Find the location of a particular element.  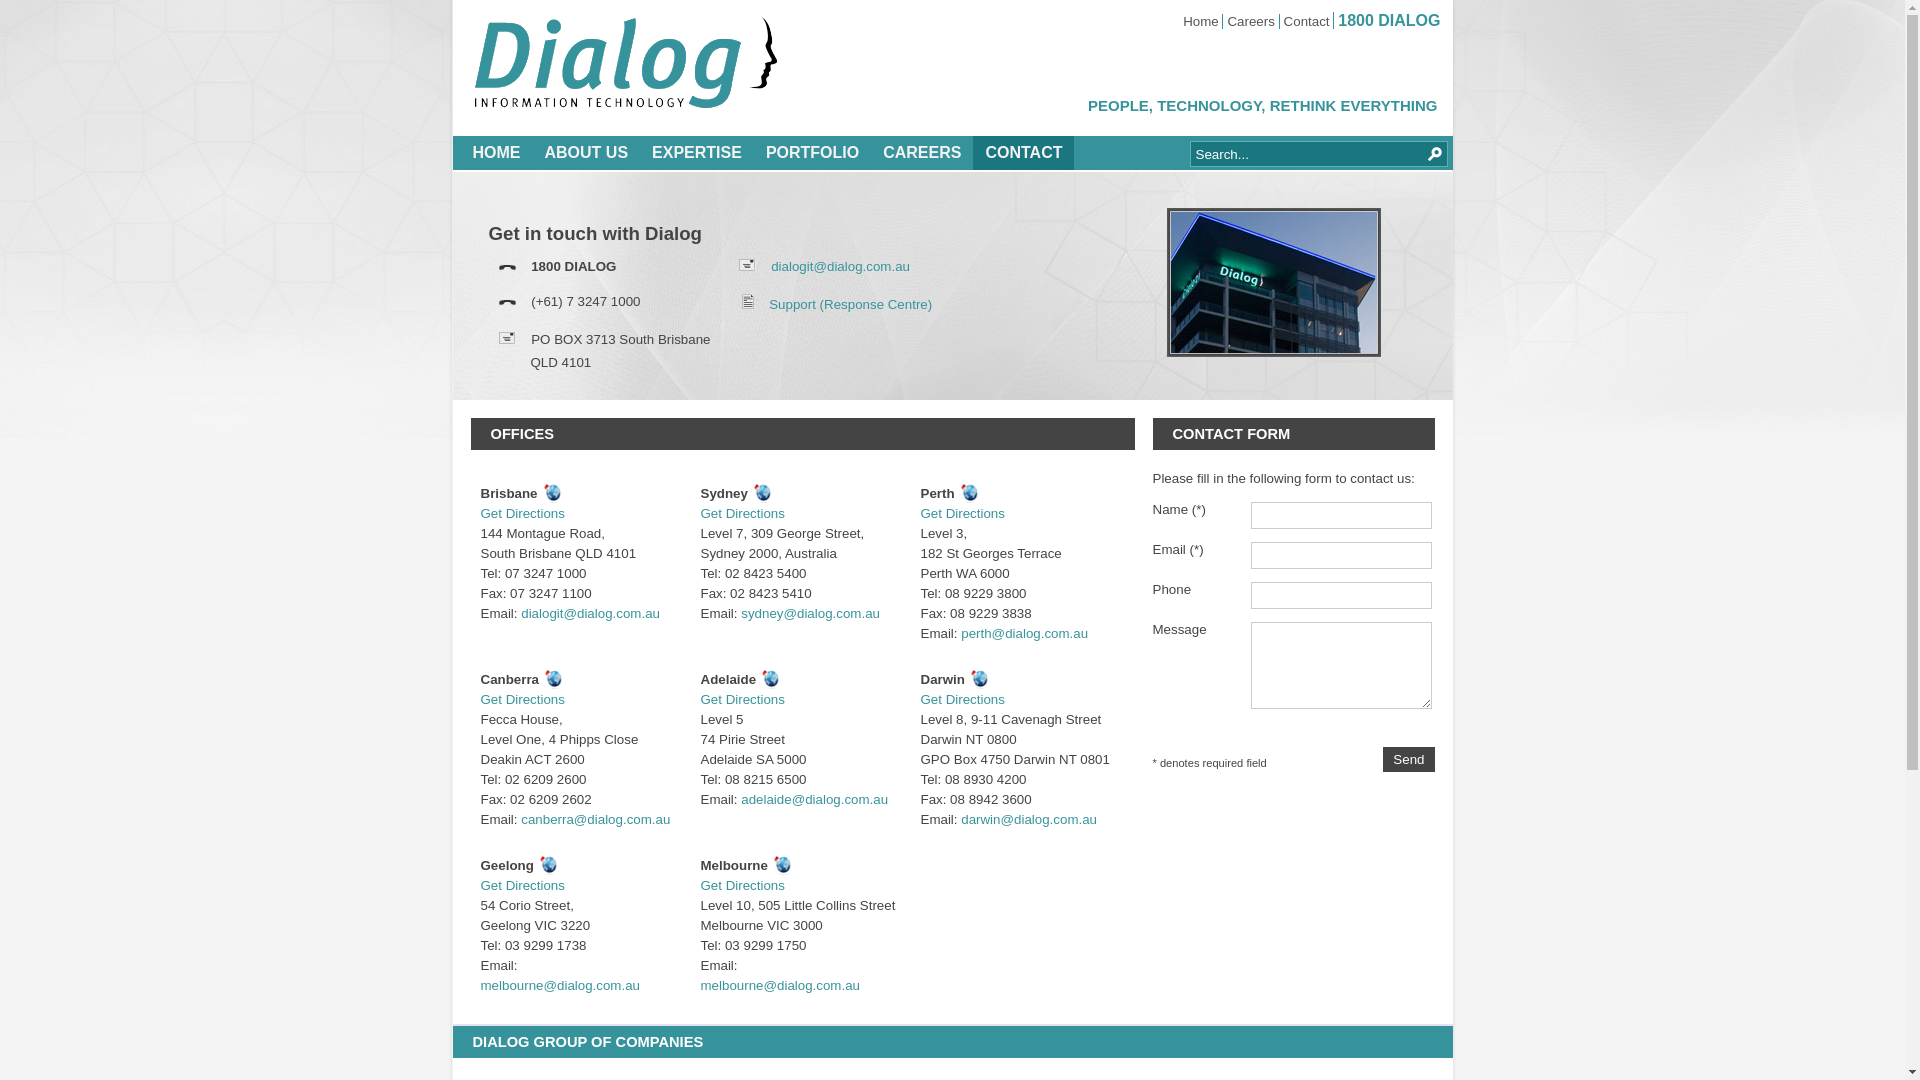

Get Directions is located at coordinates (522, 700).